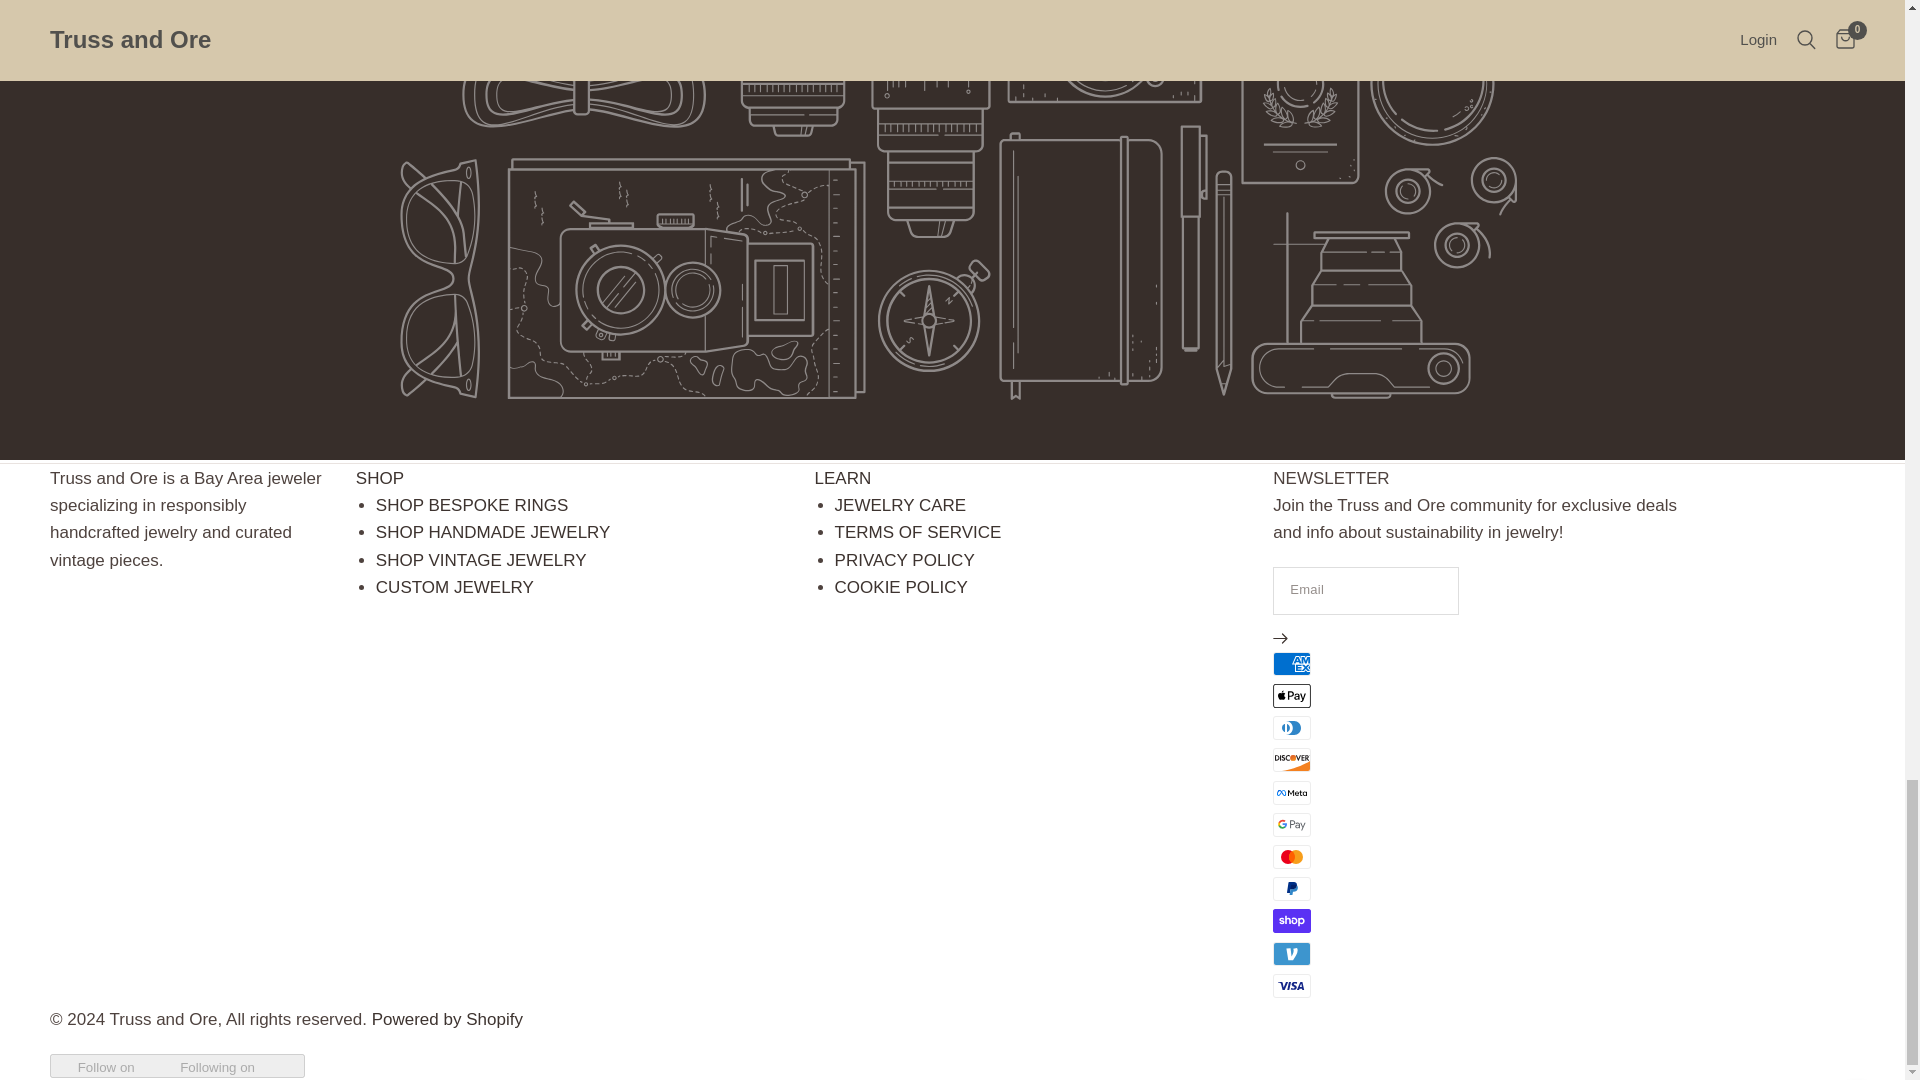 This screenshot has height=1080, width=1920. Describe the element at coordinates (482, 560) in the screenshot. I see `SHOP VINTAGE JEWELRY` at that location.